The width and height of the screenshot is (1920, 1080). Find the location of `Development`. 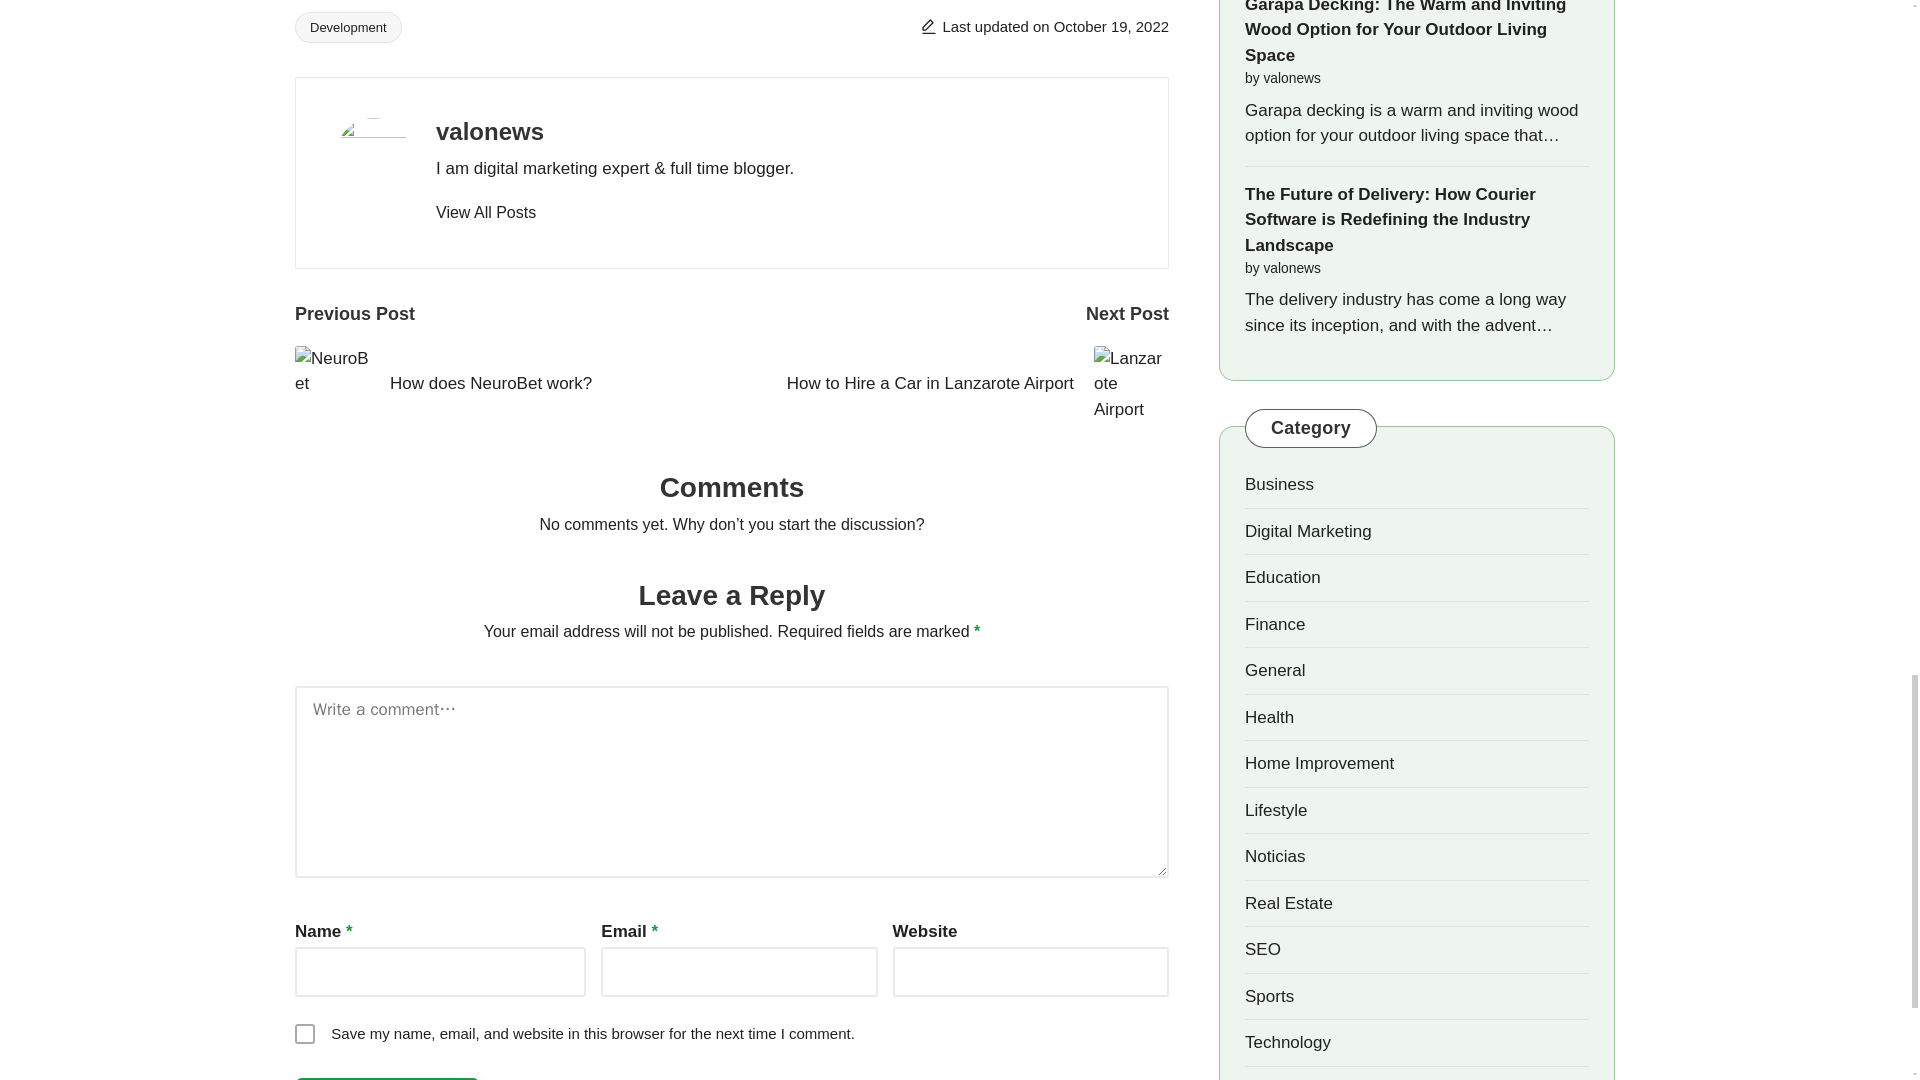

Development is located at coordinates (348, 27).